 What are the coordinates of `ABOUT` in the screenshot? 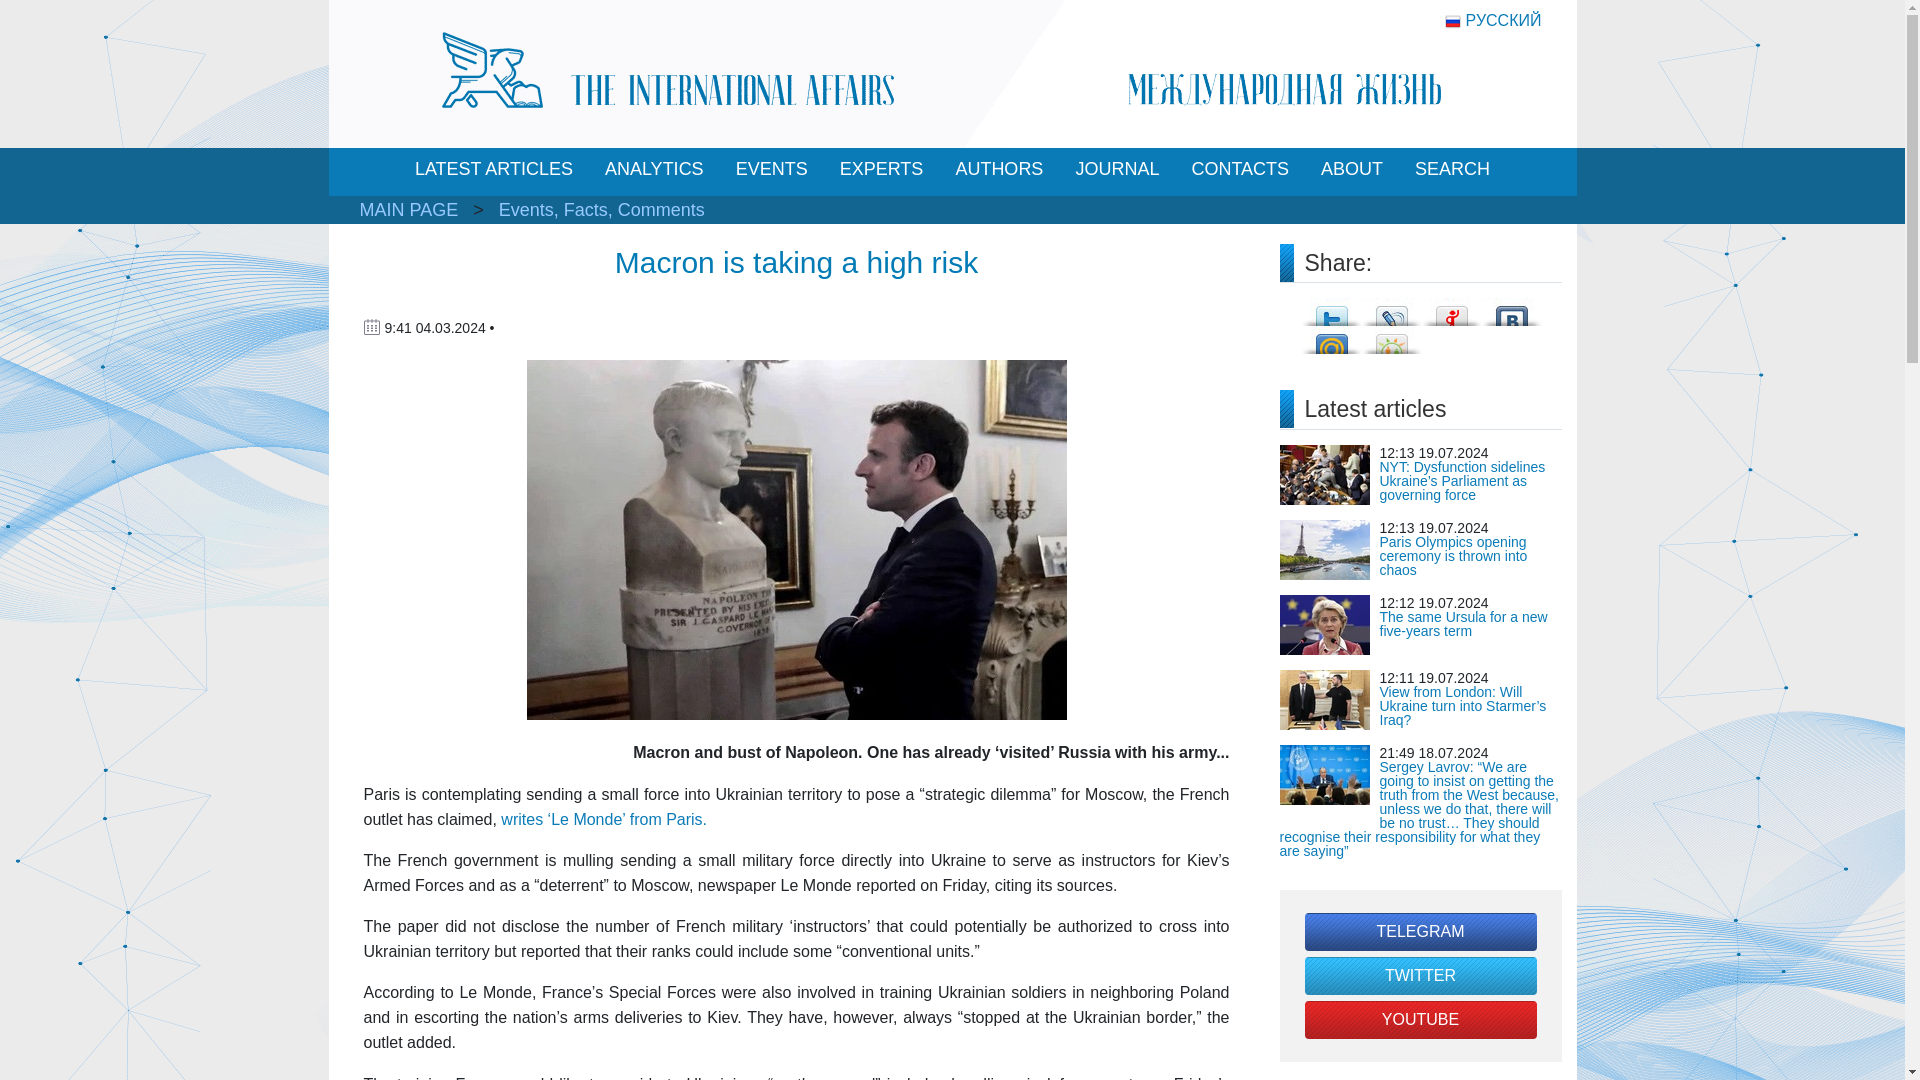 It's located at (1352, 169).